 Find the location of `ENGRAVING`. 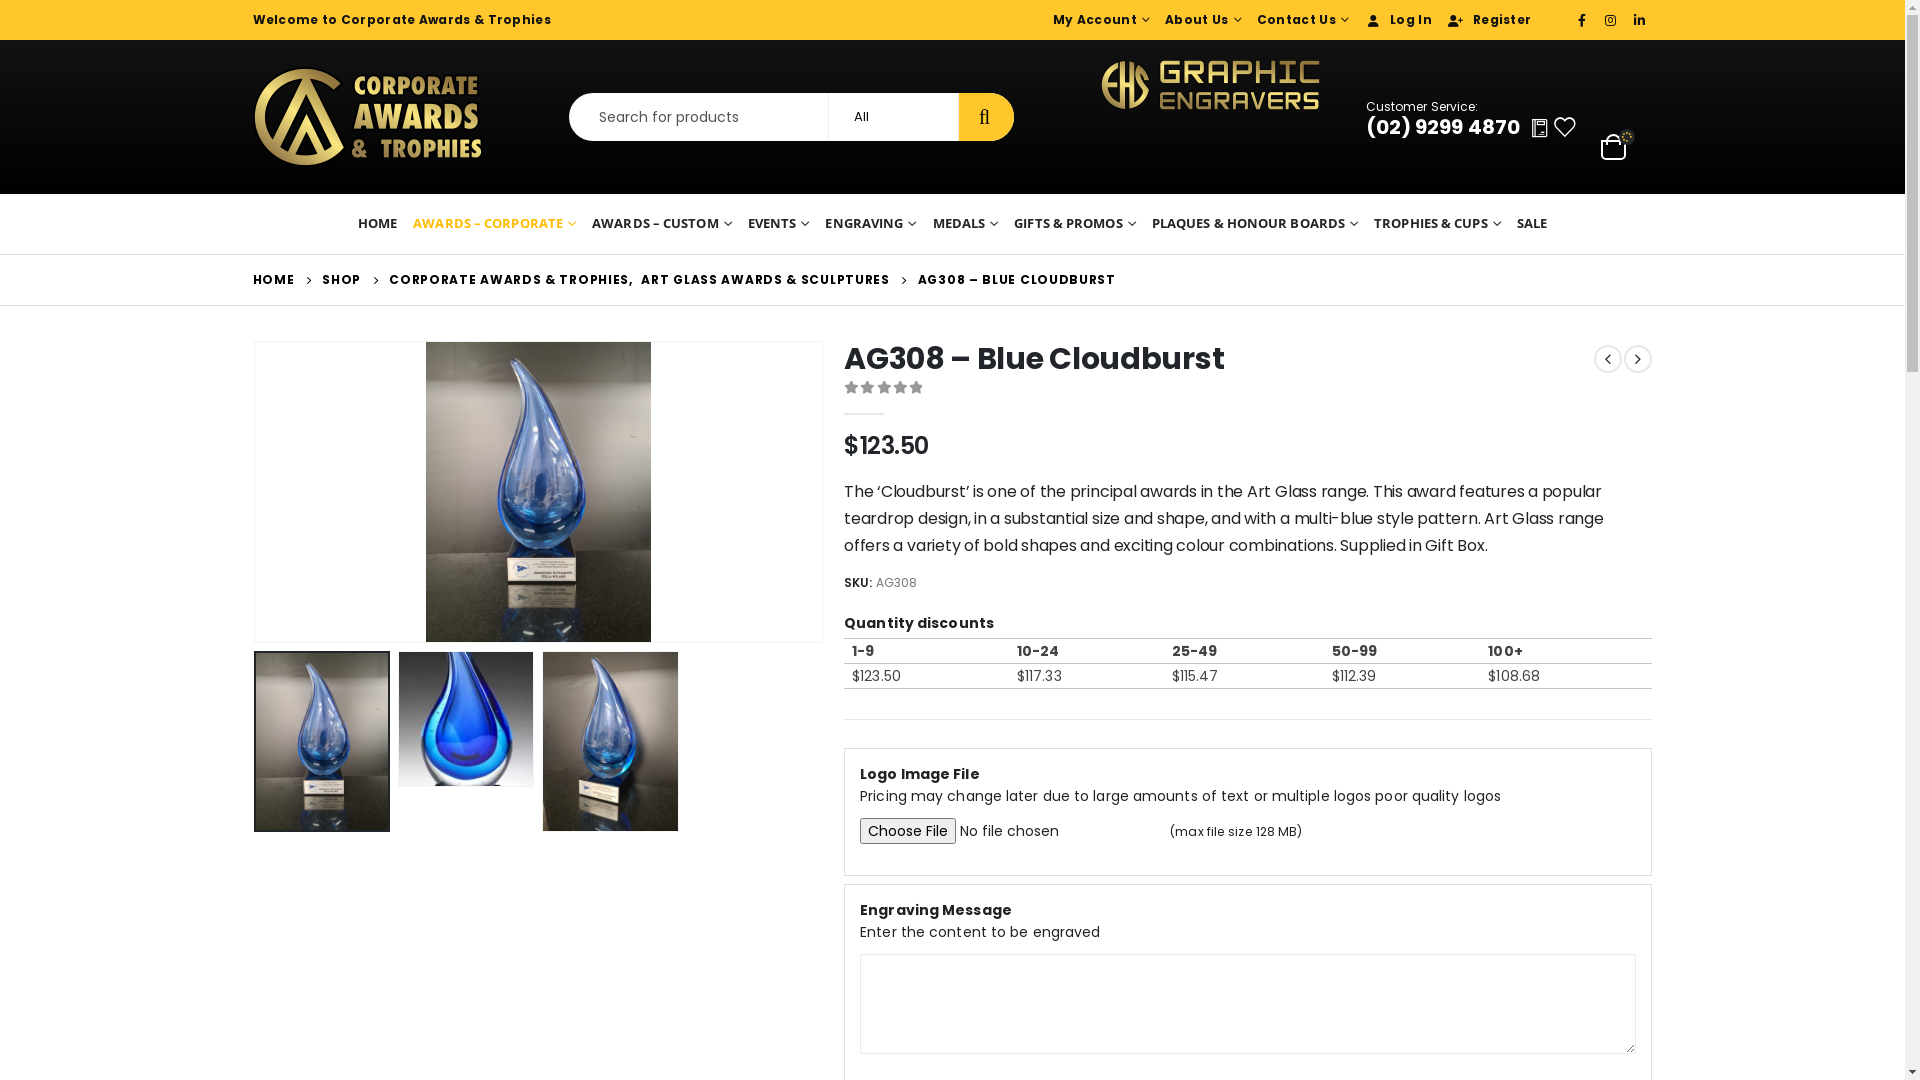

ENGRAVING is located at coordinates (870, 224).